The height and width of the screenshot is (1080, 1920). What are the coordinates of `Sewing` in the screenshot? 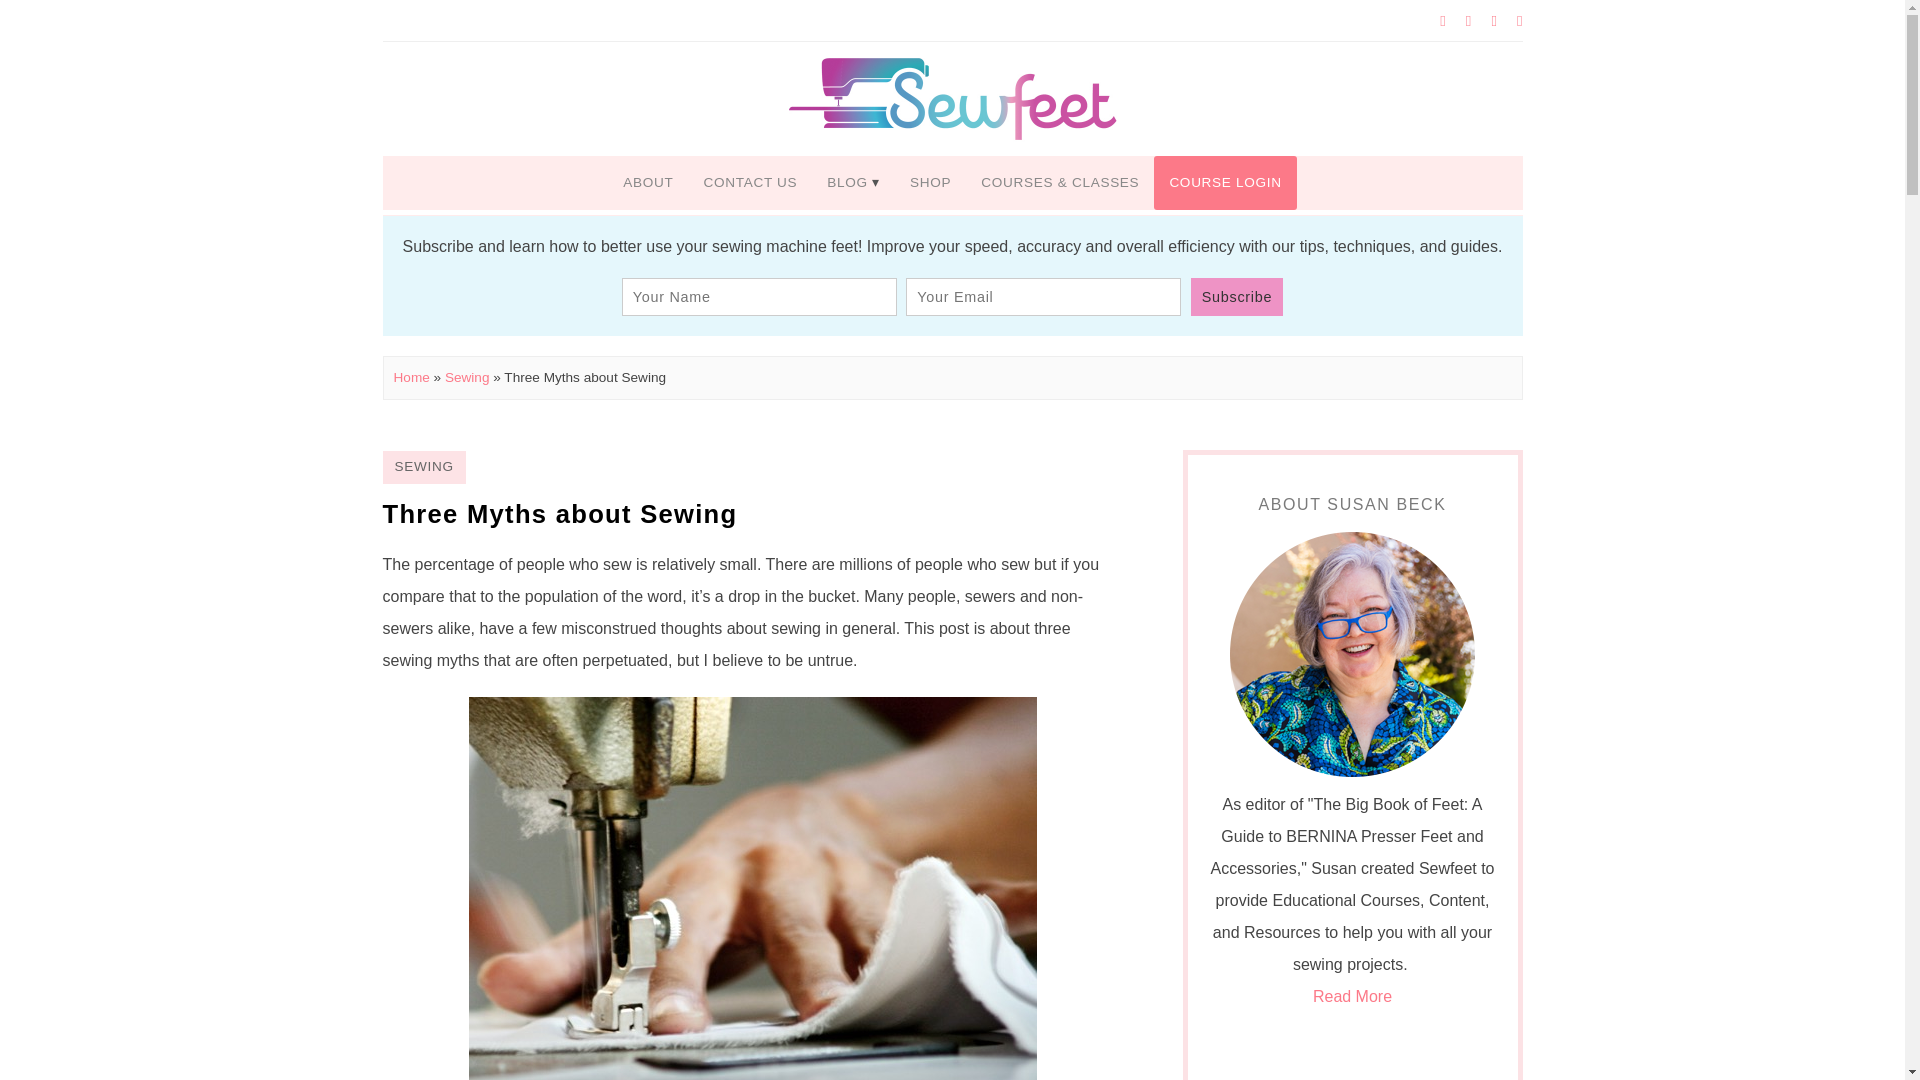 It's located at (467, 377).